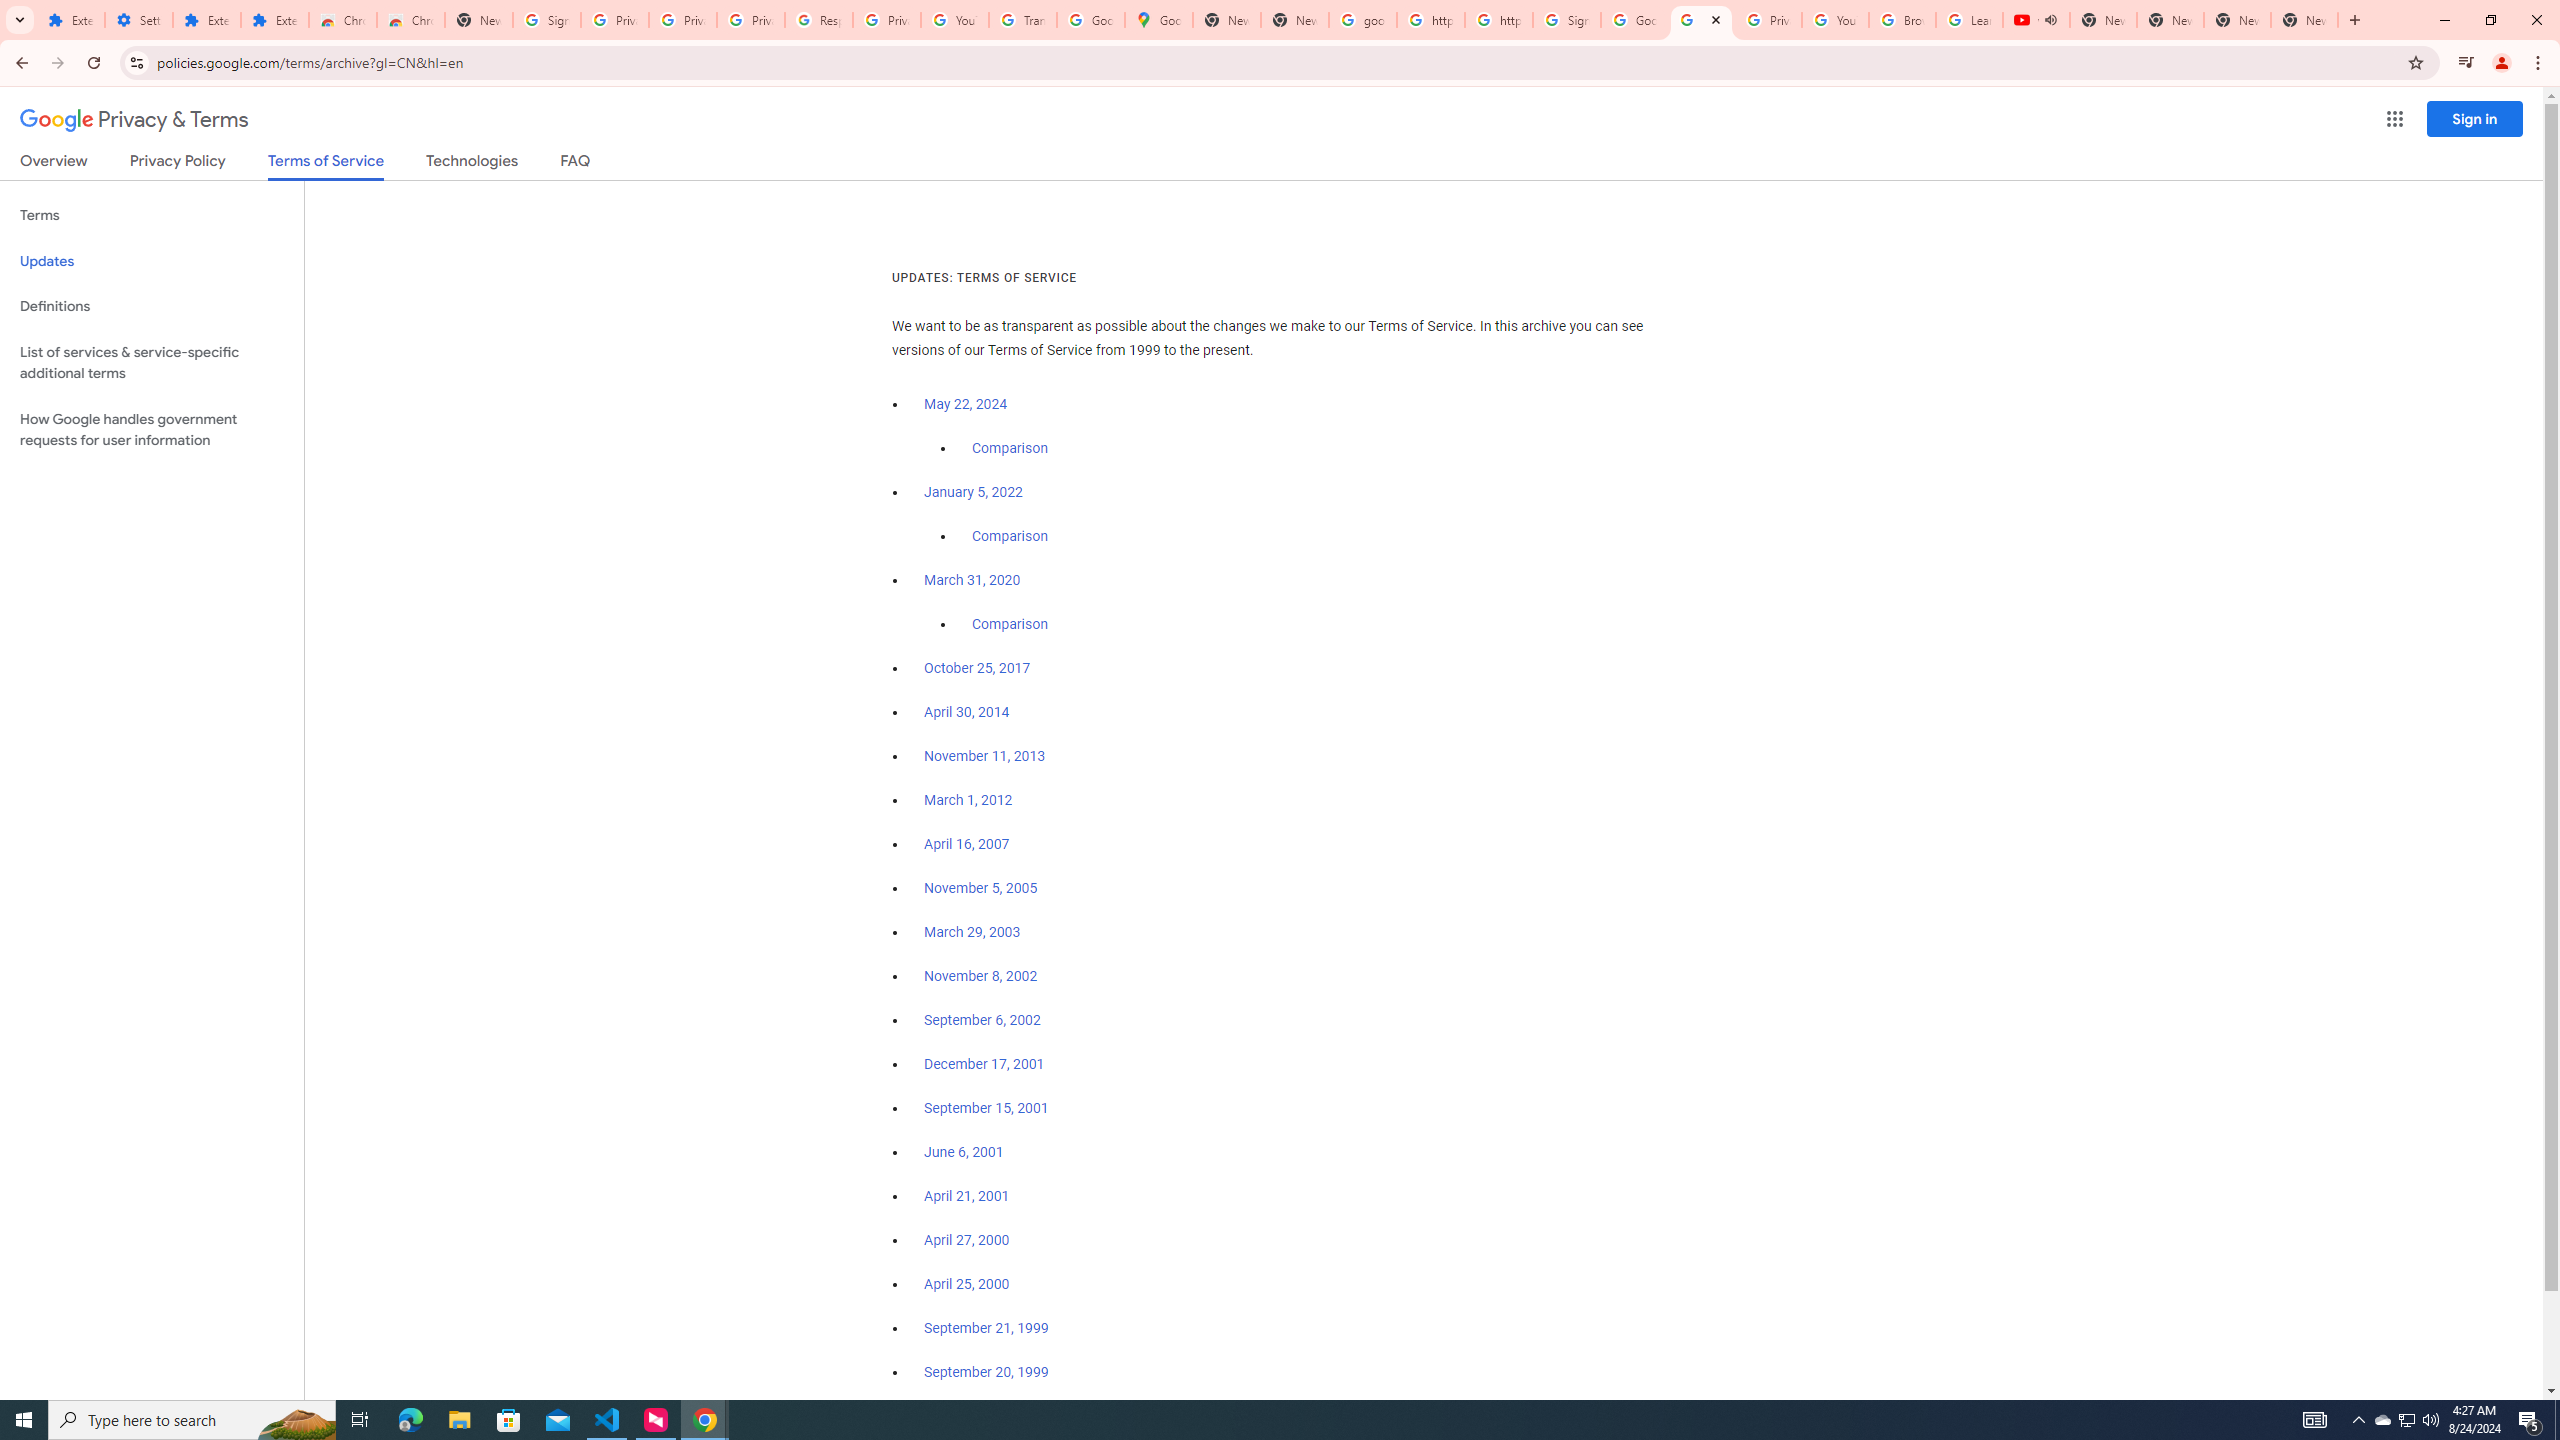 Image resolution: width=2560 pixels, height=1440 pixels. I want to click on Sign in - Google Accounts, so click(1566, 20).